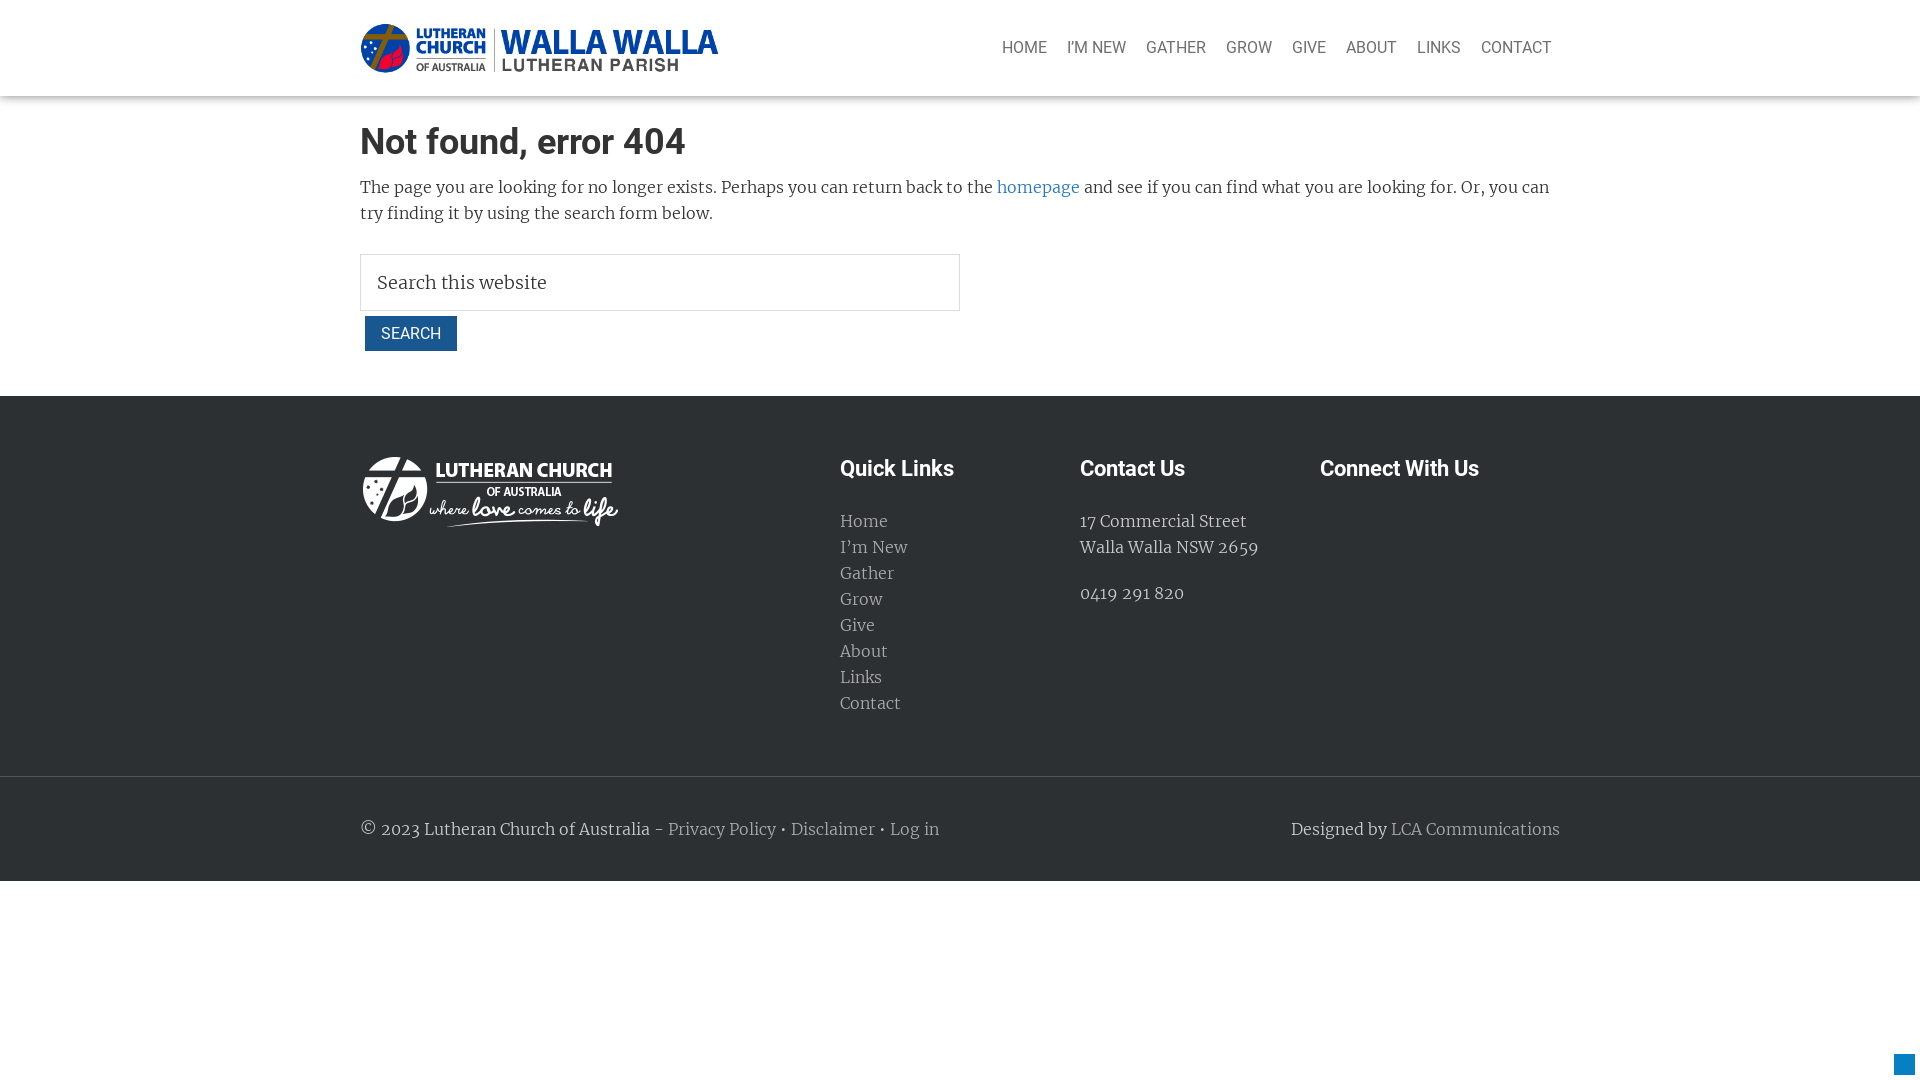 The width and height of the screenshot is (1920, 1080). What do you see at coordinates (861, 677) in the screenshot?
I see `Links` at bounding box center [861, 677].